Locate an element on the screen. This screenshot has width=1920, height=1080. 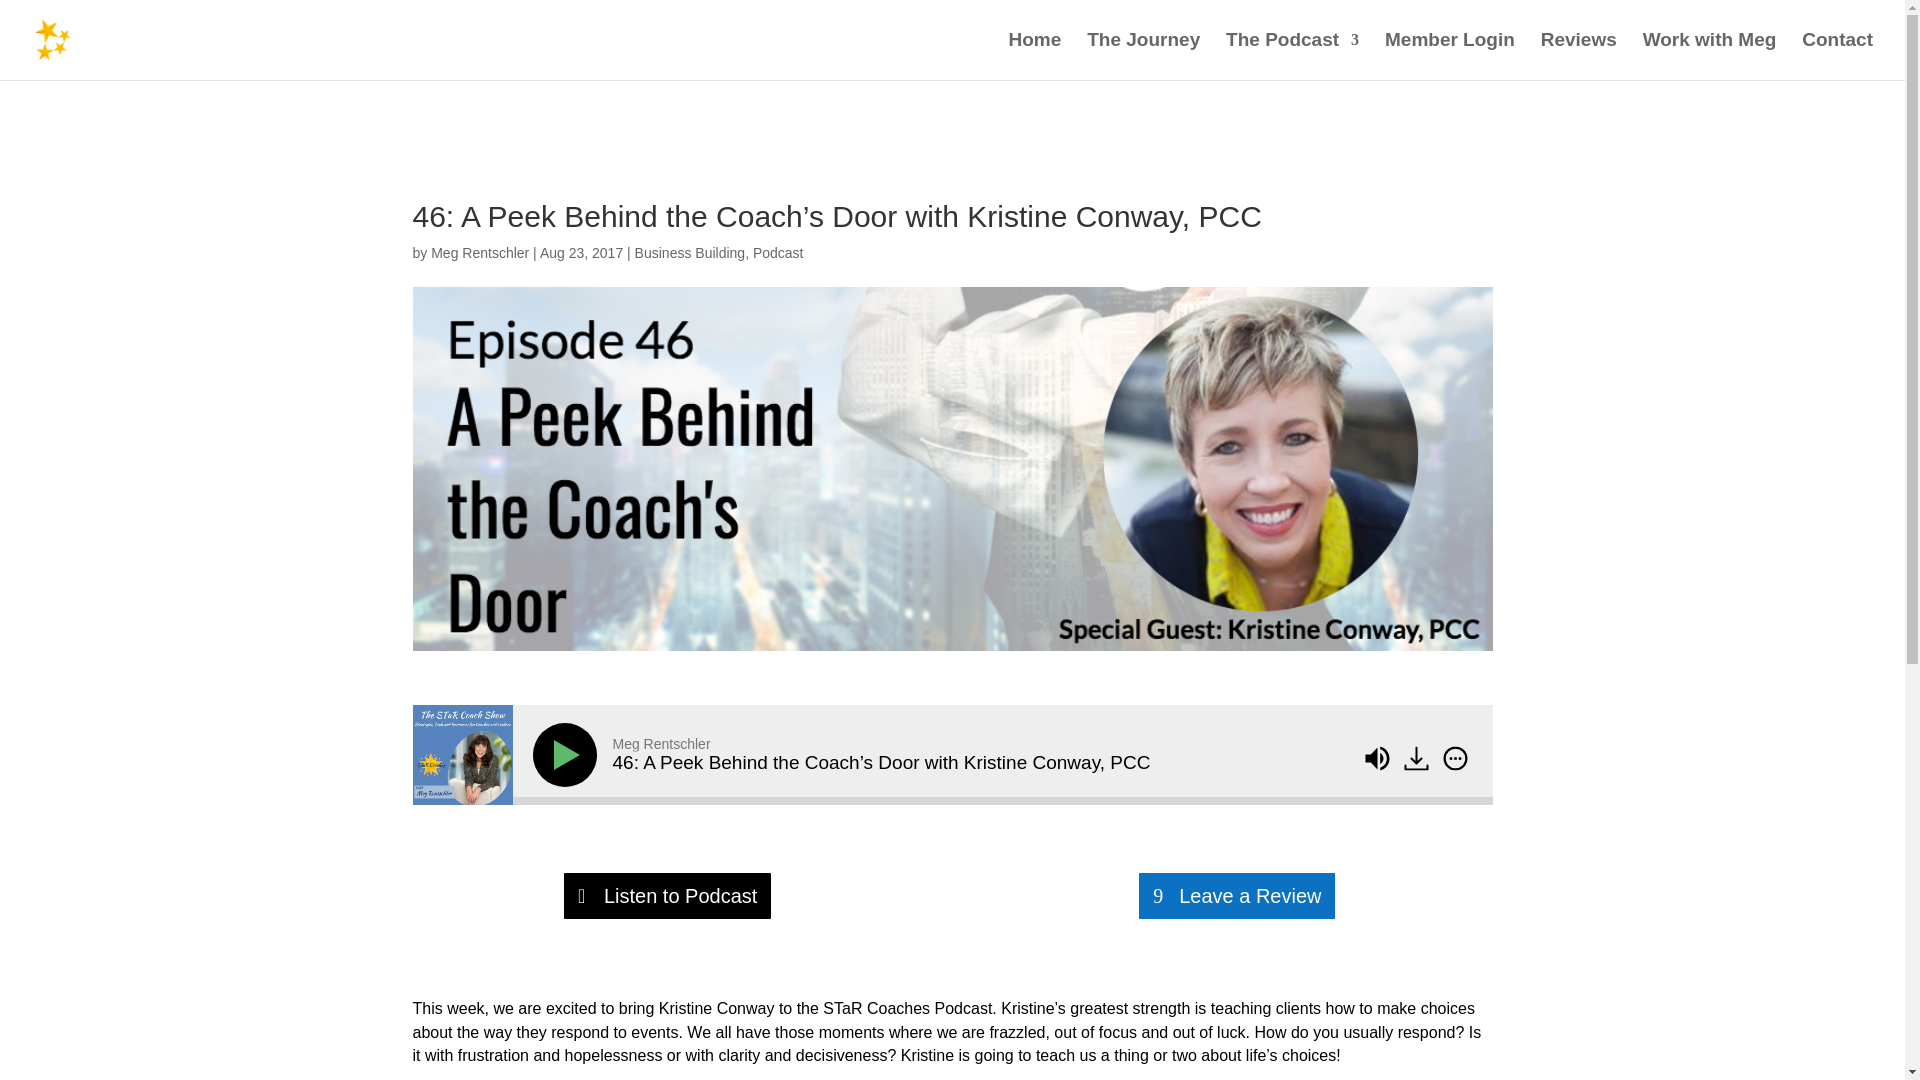
Home is located at coordinates (1035, 56).